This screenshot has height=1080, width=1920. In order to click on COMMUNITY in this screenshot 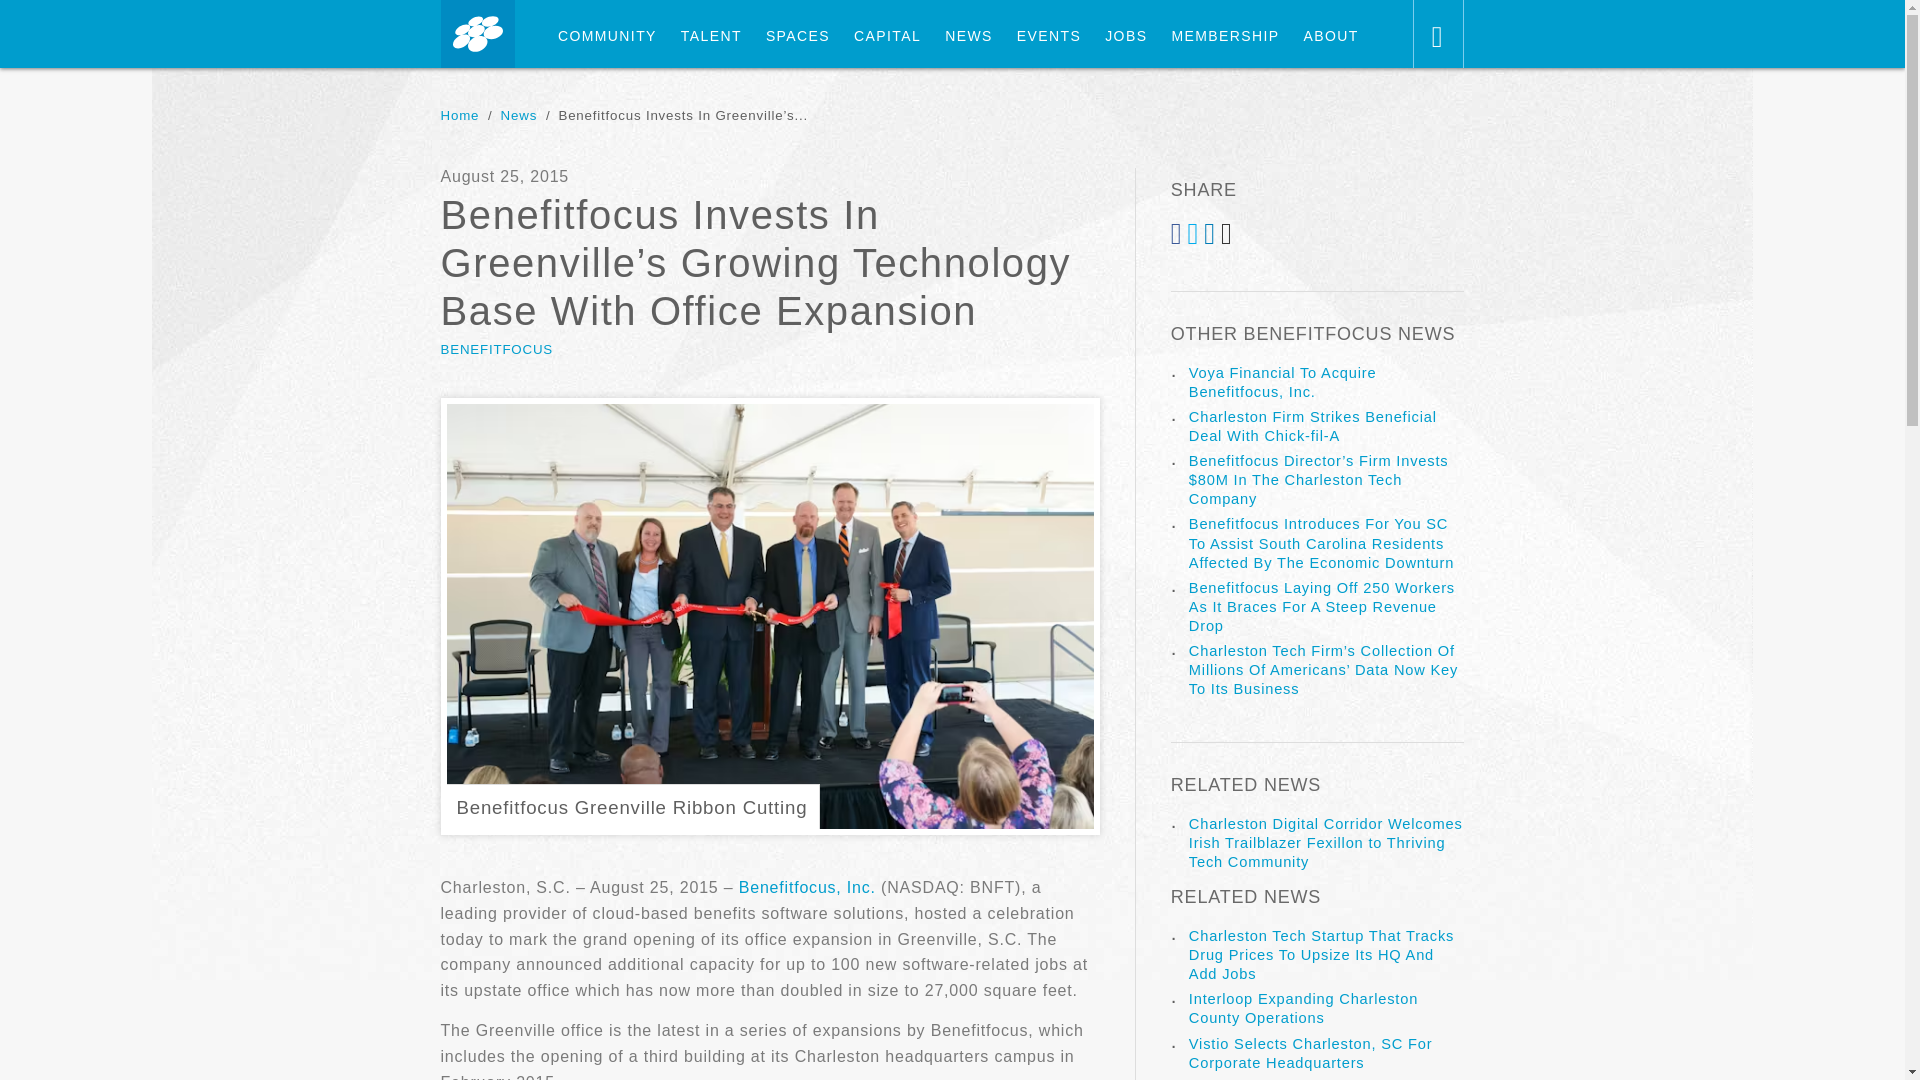, I will do `click(607, 36)`.